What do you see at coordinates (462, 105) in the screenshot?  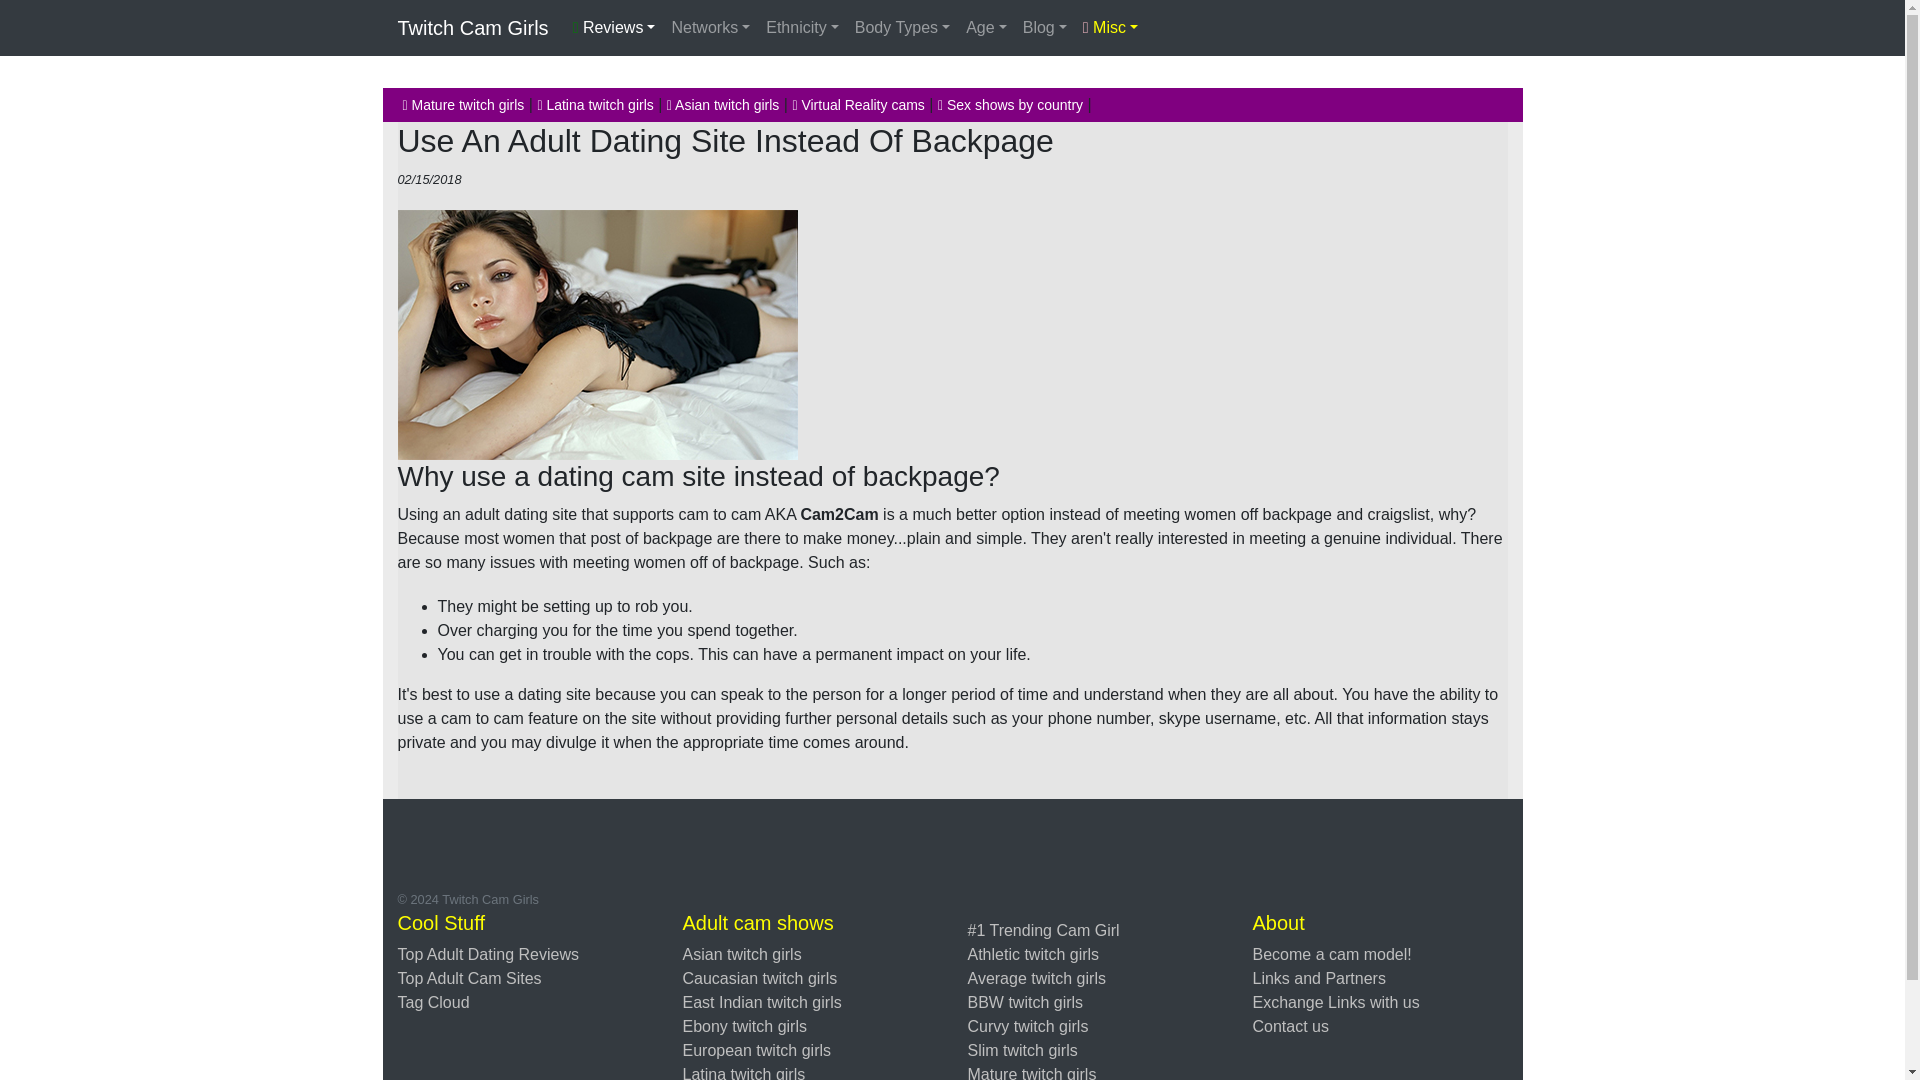 I see `mature twitch girls` at bounding box center [462, 105].